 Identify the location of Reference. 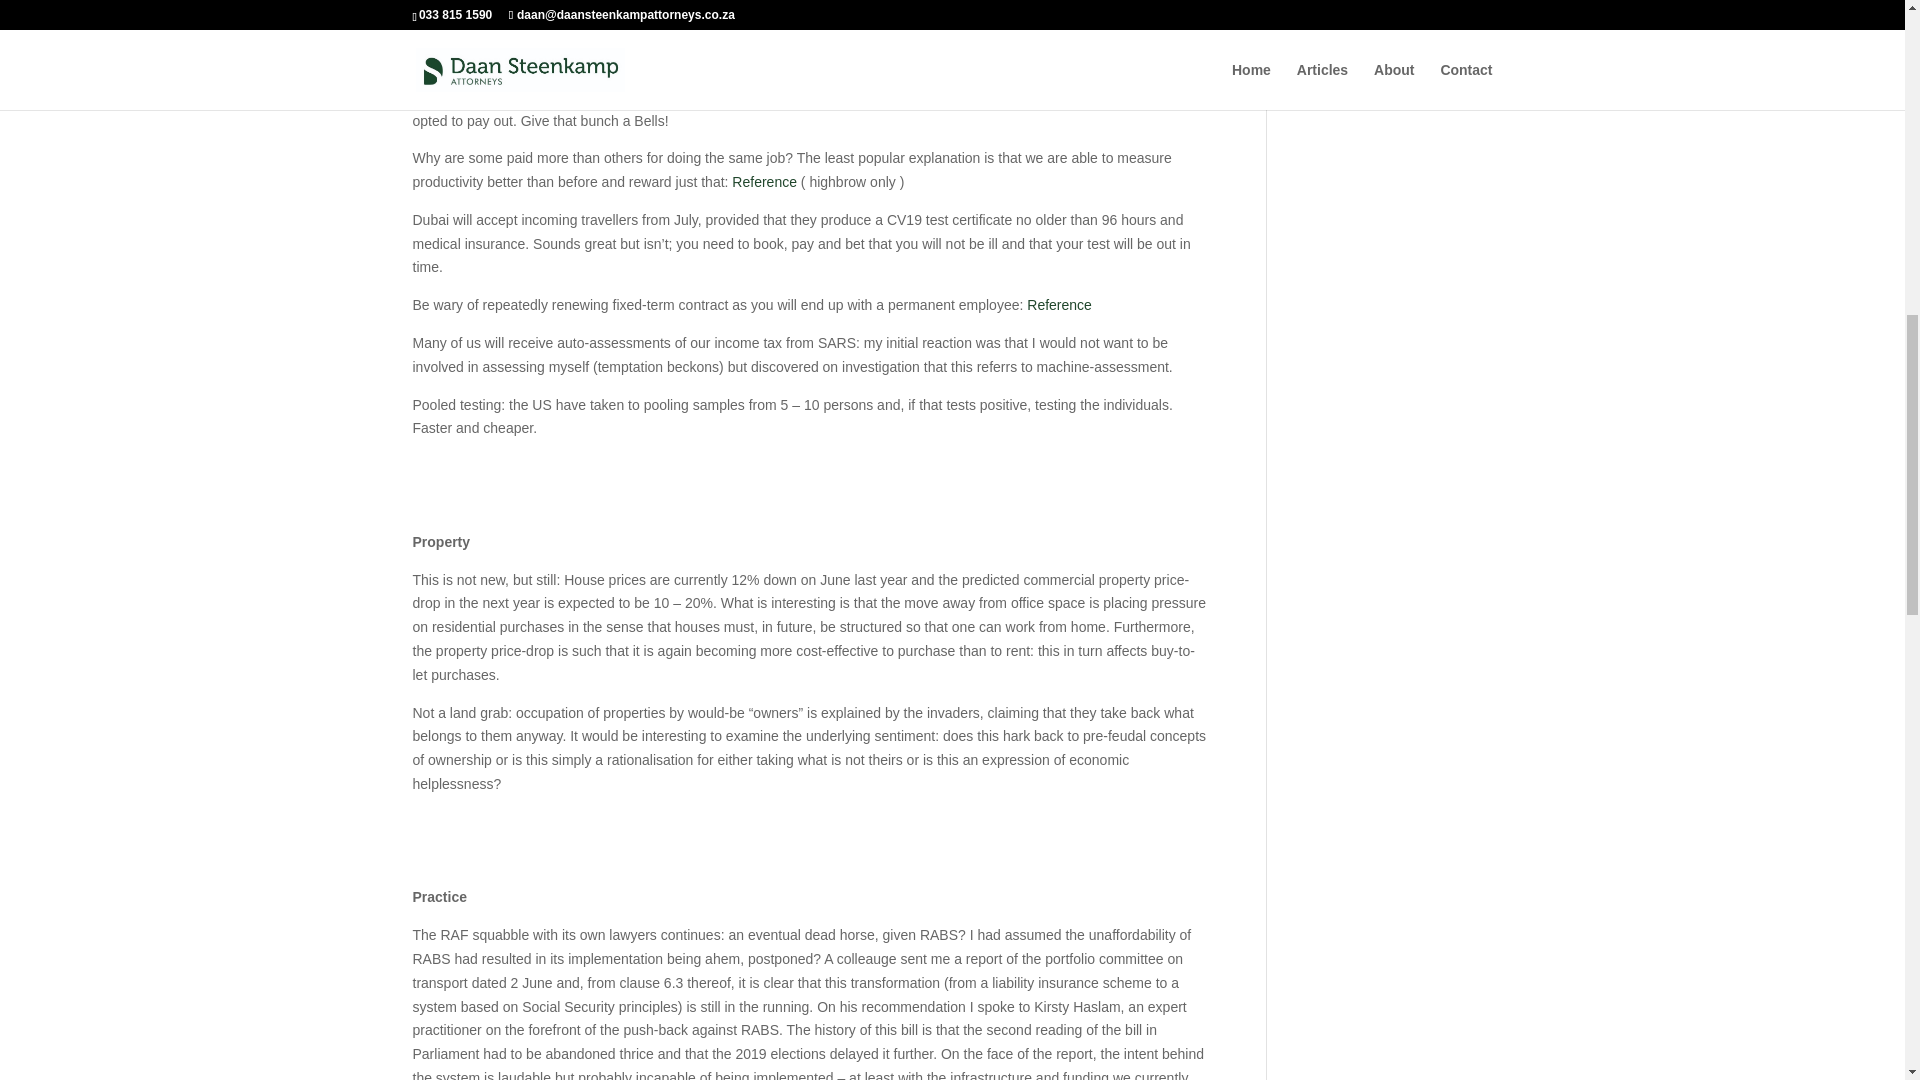
(444, 35).